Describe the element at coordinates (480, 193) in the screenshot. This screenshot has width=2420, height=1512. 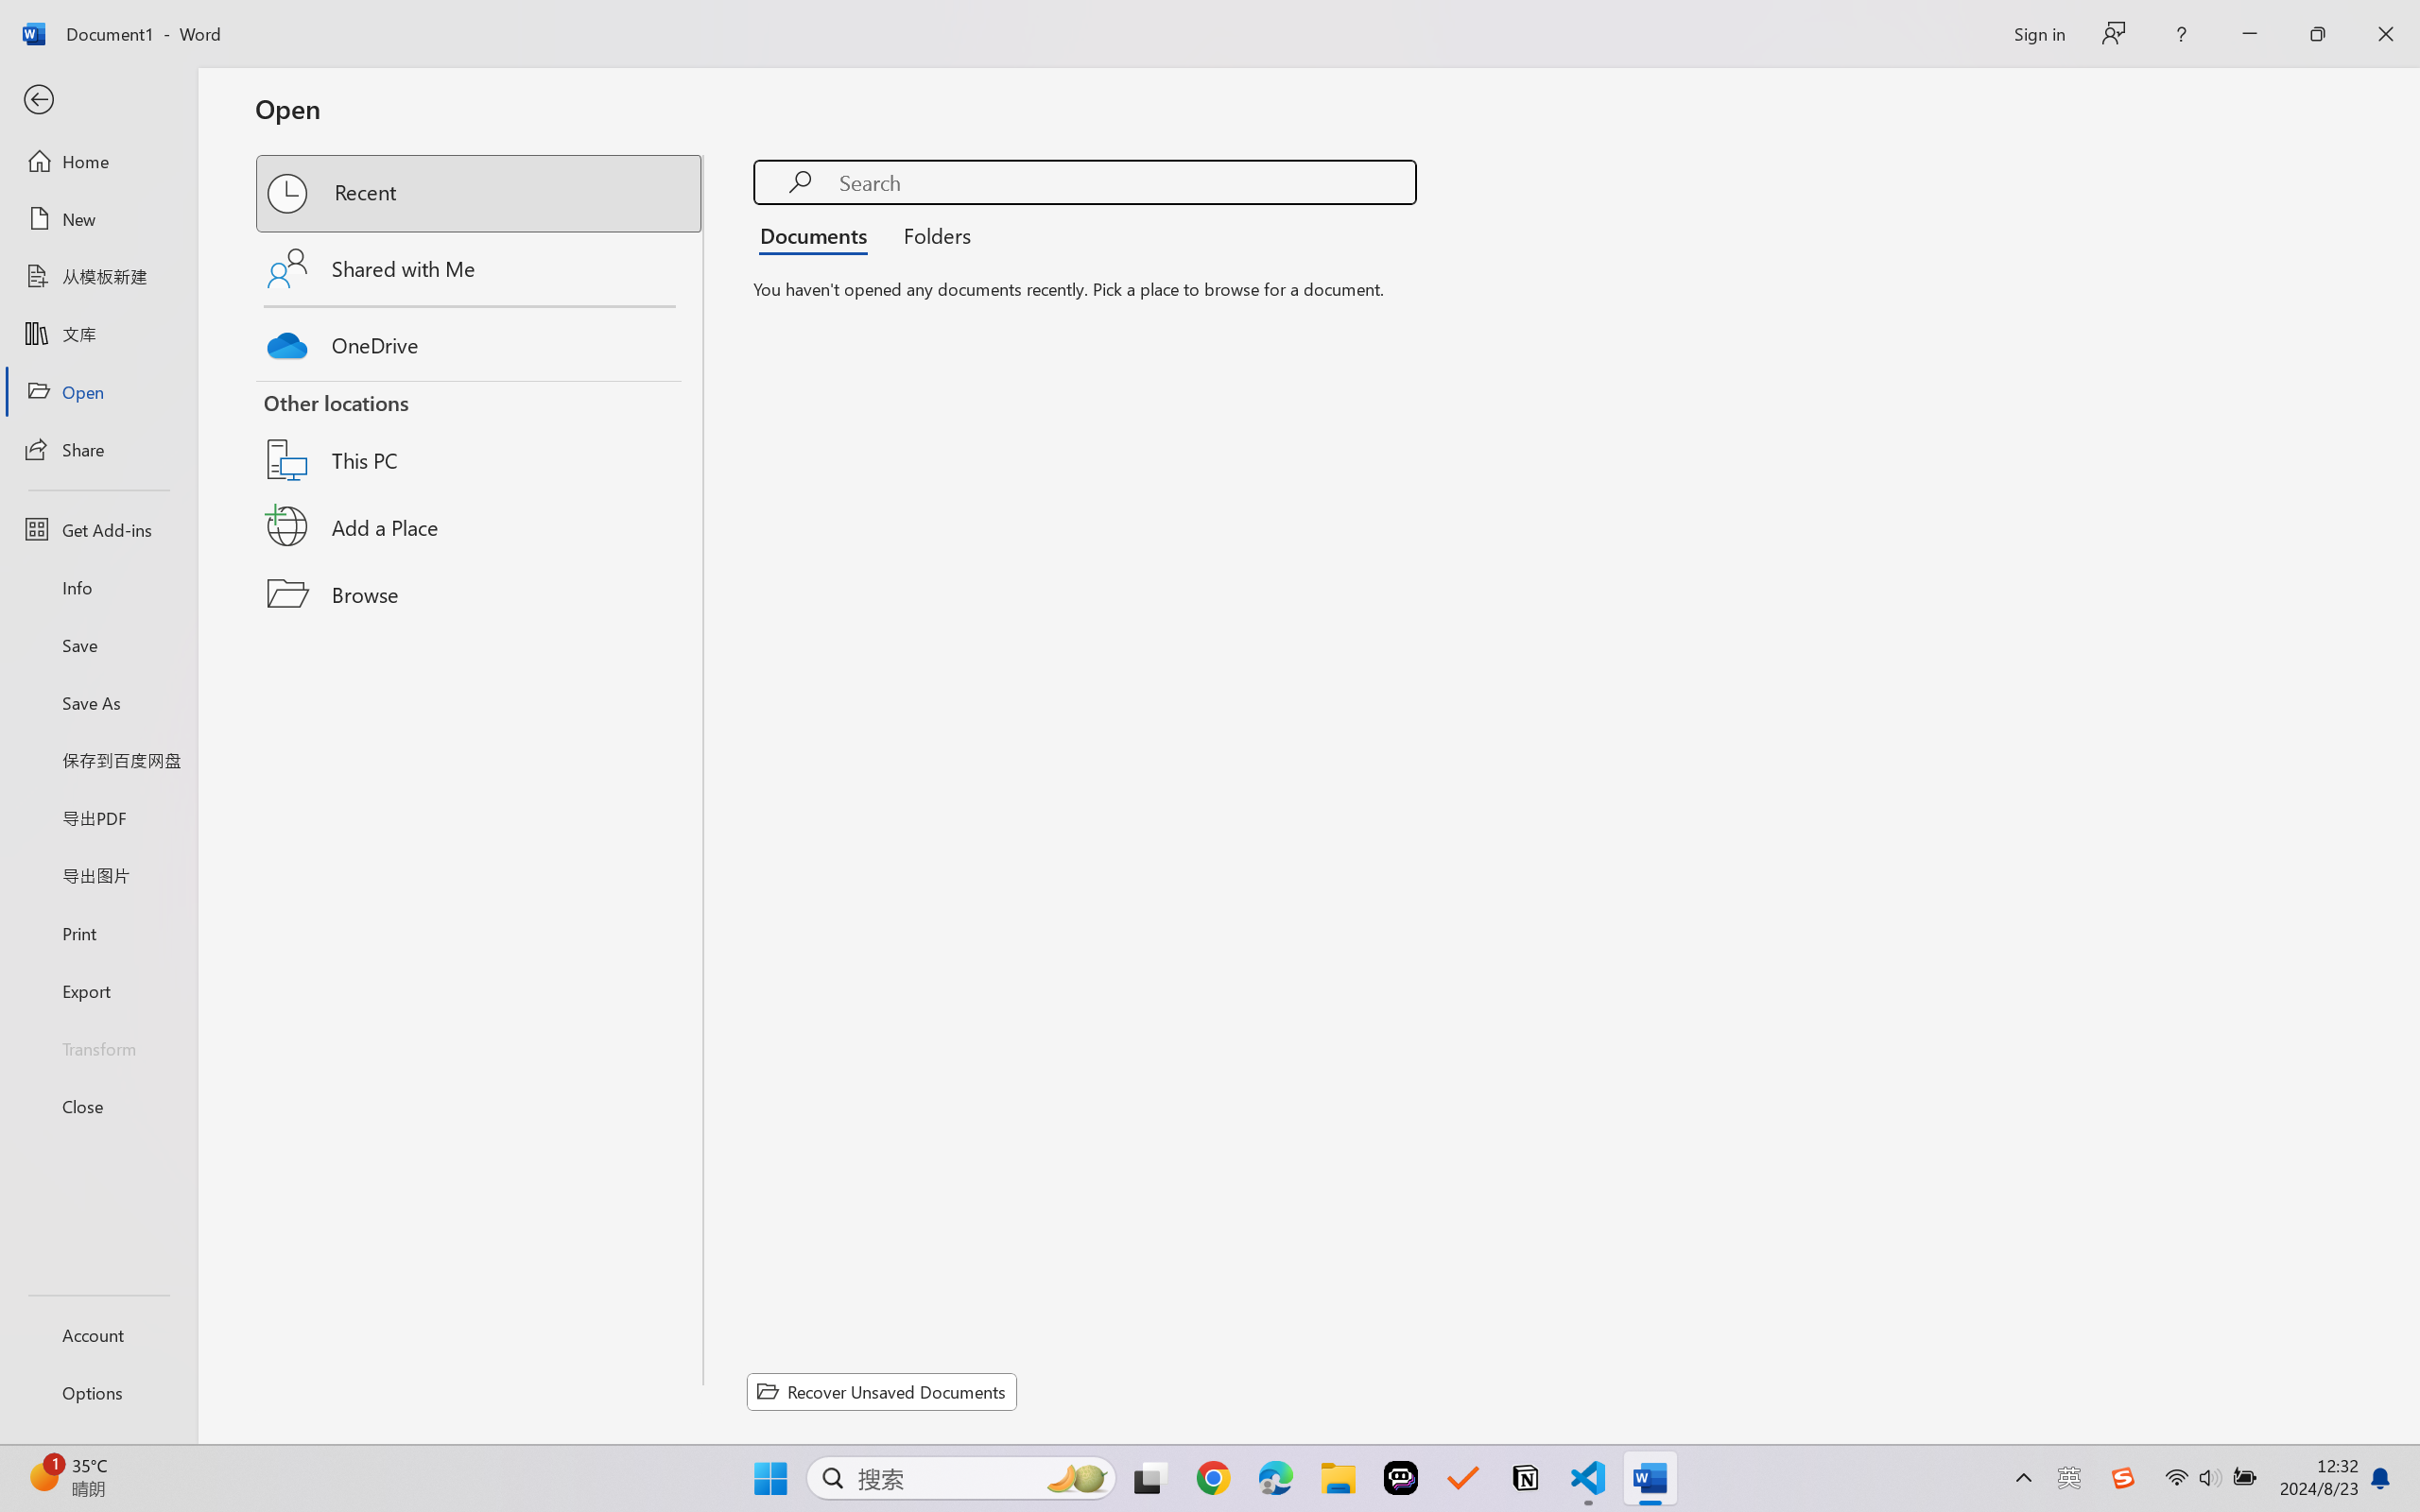
I see `Recent` at that location.